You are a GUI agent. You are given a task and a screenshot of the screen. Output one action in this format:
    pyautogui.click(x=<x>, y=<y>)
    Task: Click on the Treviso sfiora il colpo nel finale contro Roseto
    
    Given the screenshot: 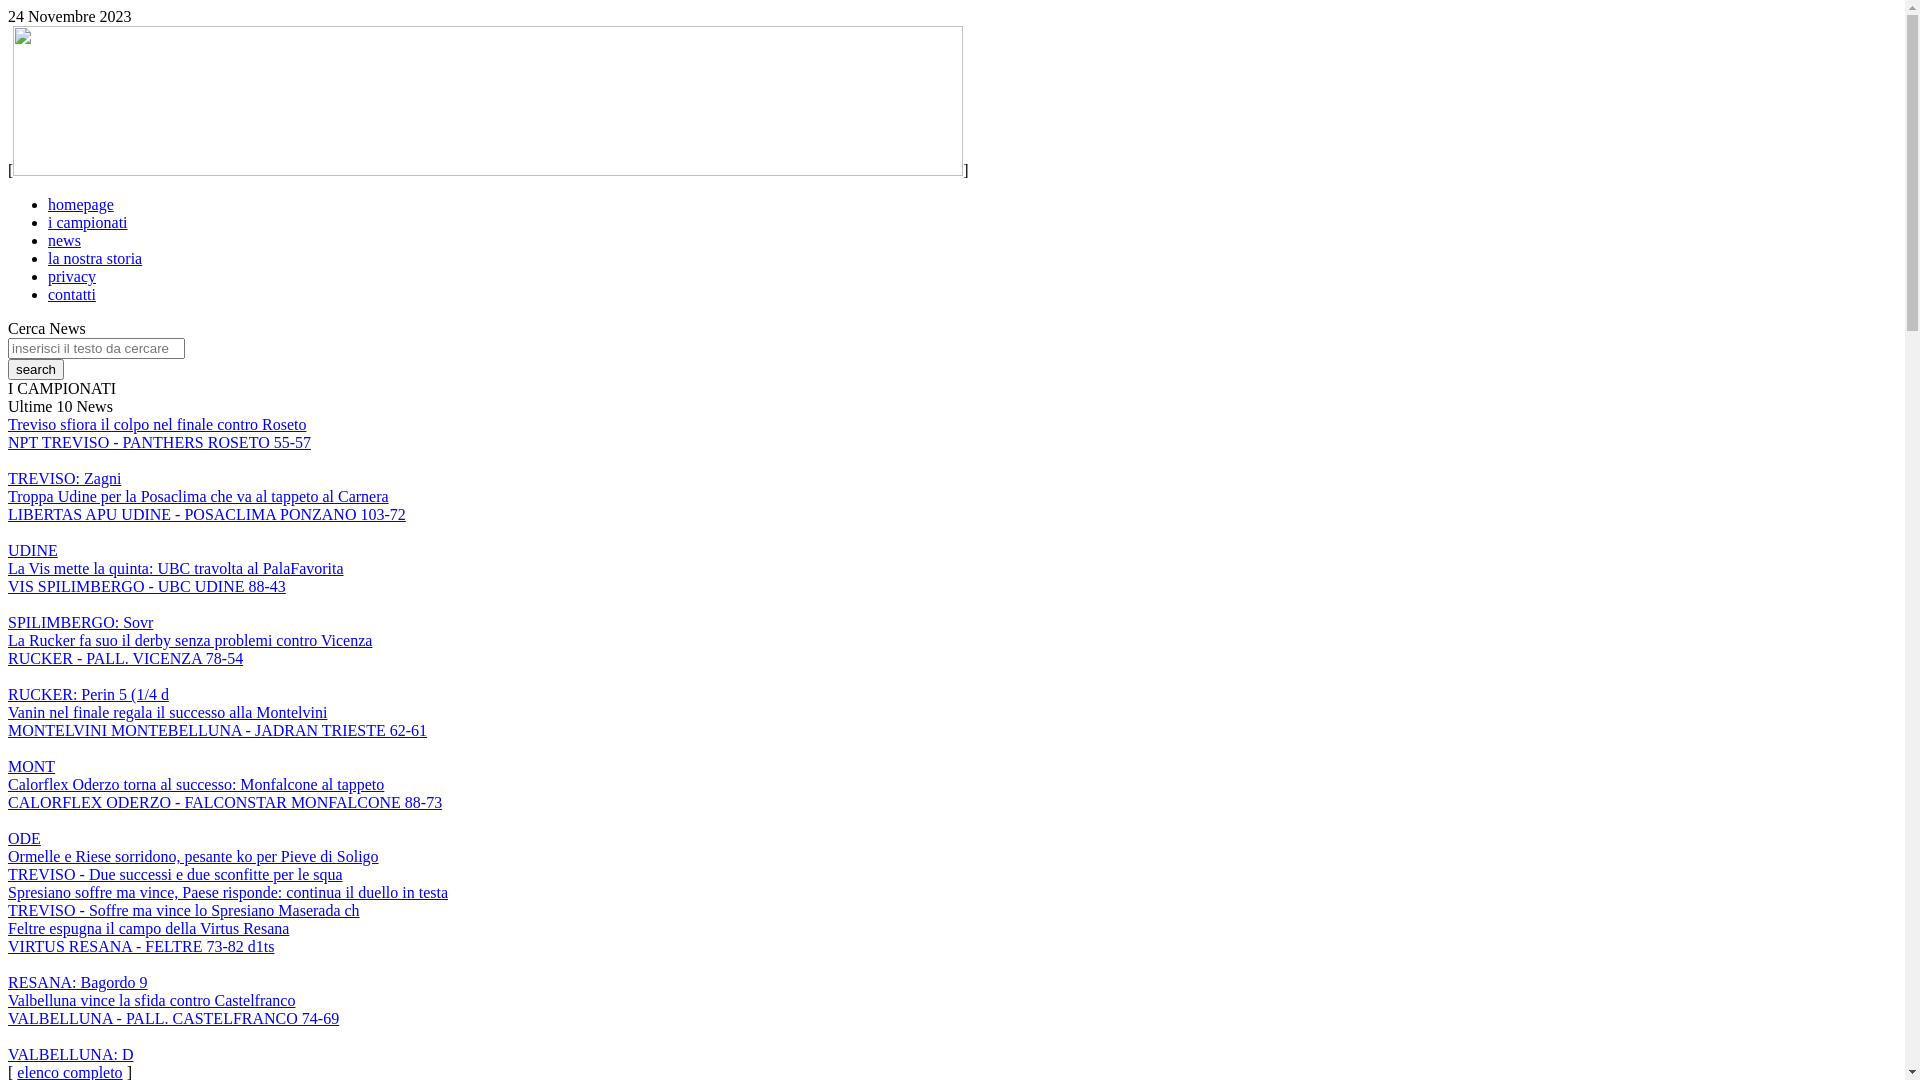 What is the action you would take?
    pyautogui.click(x=157, y=424)
    